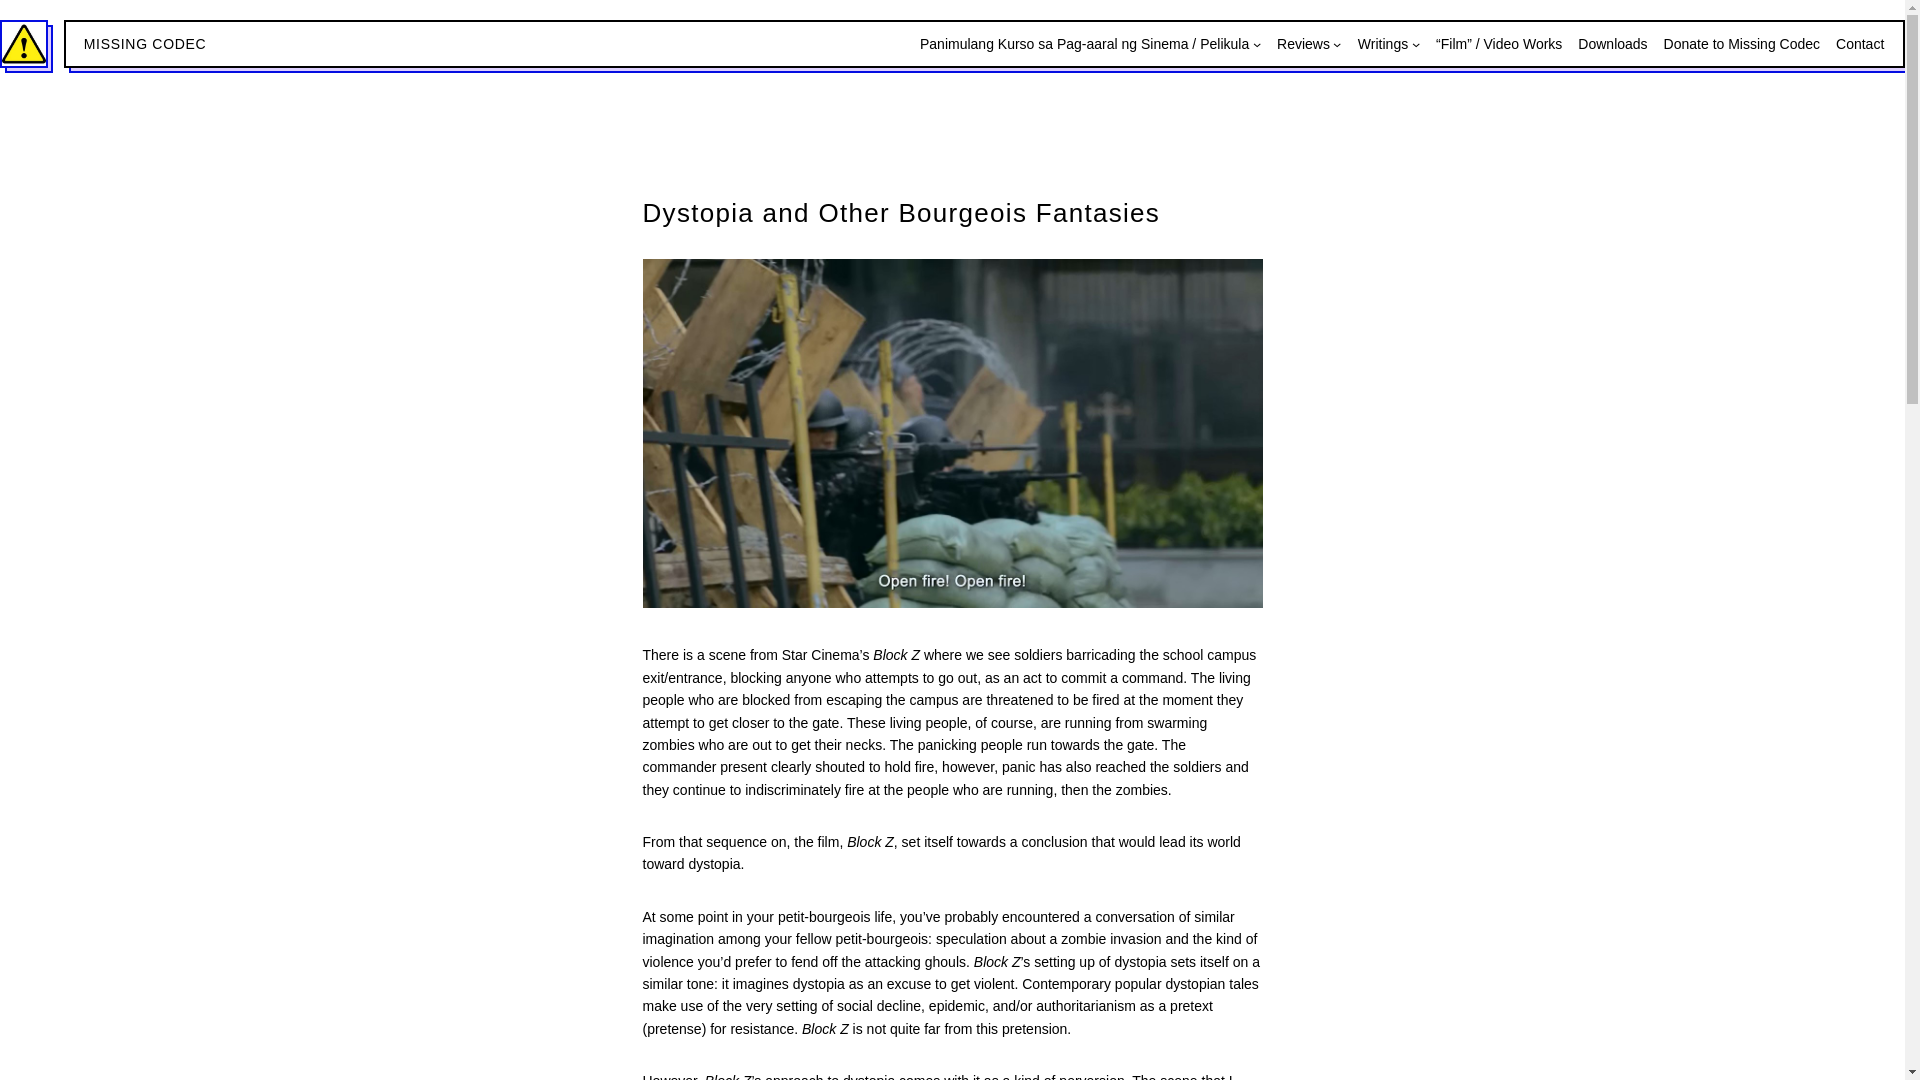 The height and width of the screenshot is (1080, 1920). Describe the element at coordinates (1303, 44) in the screenshot. I see `Reviews` at that location.